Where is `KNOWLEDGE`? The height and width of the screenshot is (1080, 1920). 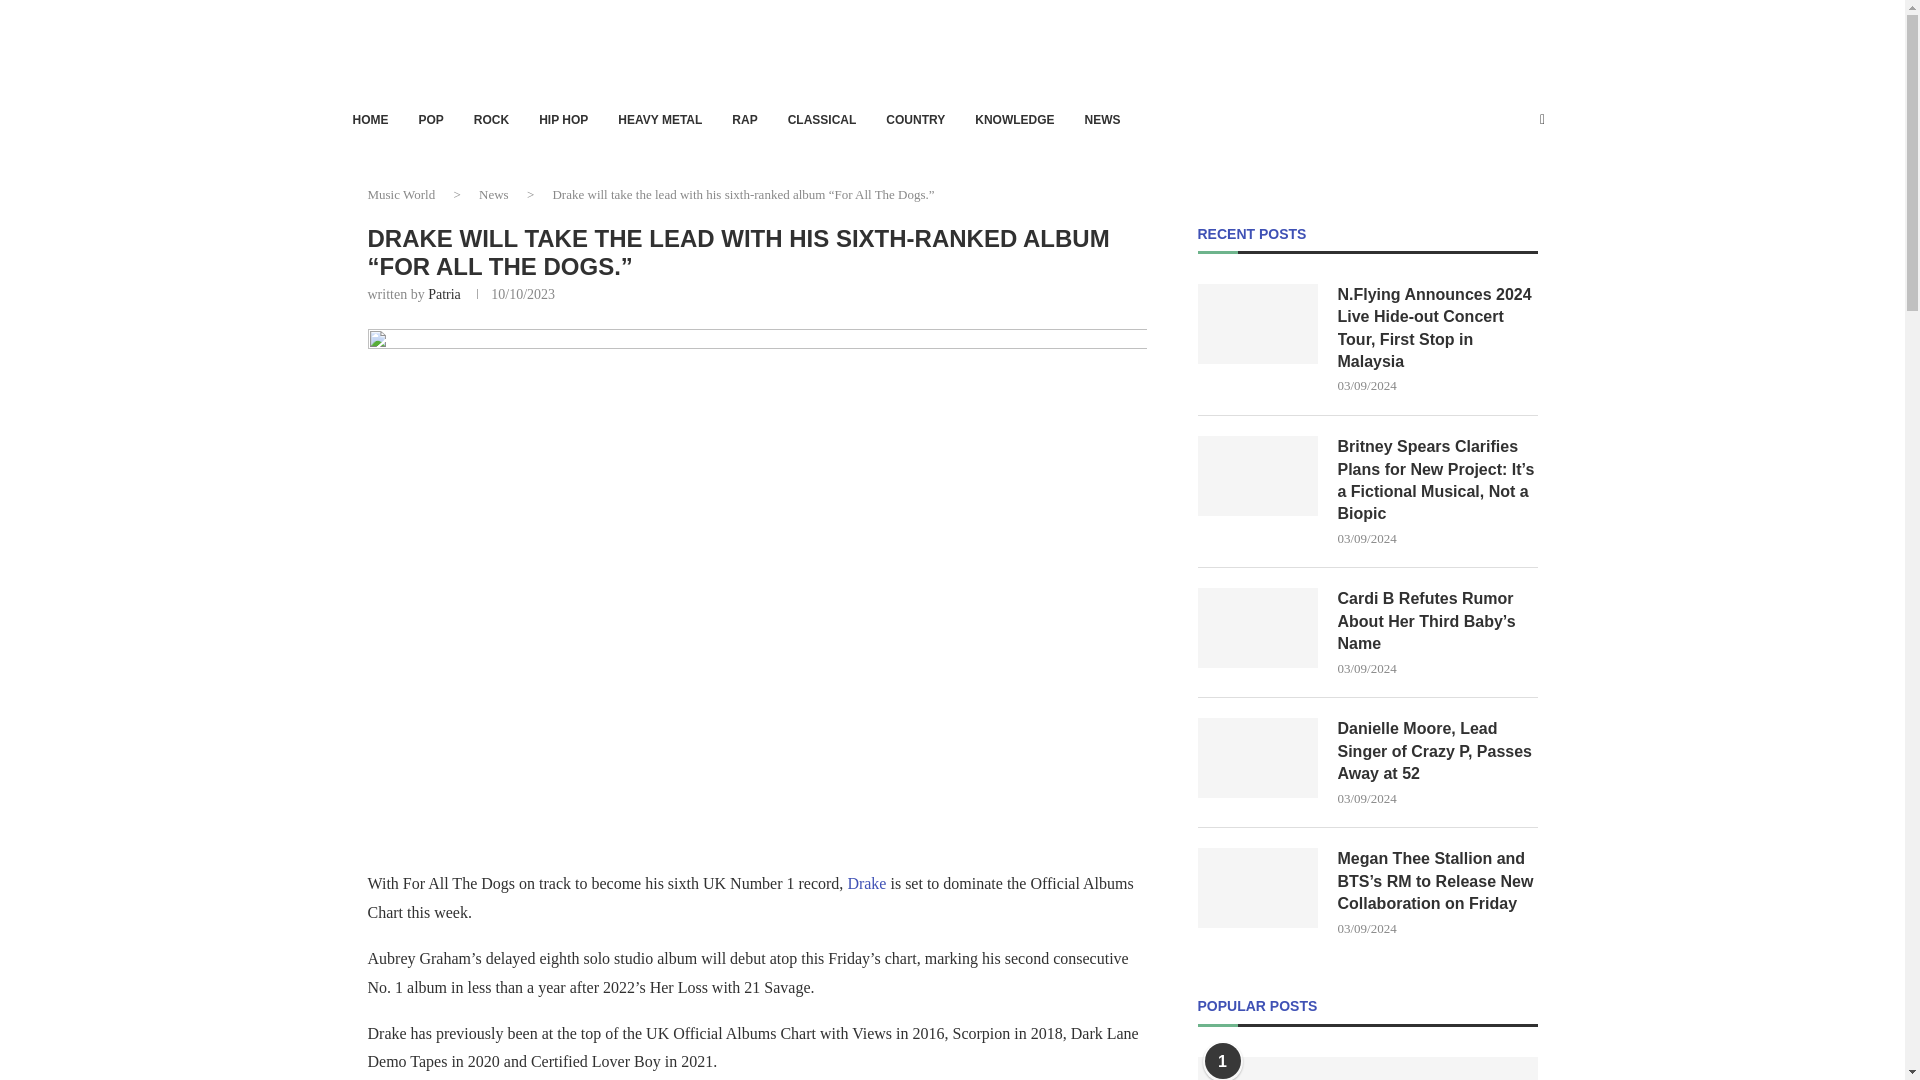 KNOWLEDGE is located at coordinates (1014, 120).